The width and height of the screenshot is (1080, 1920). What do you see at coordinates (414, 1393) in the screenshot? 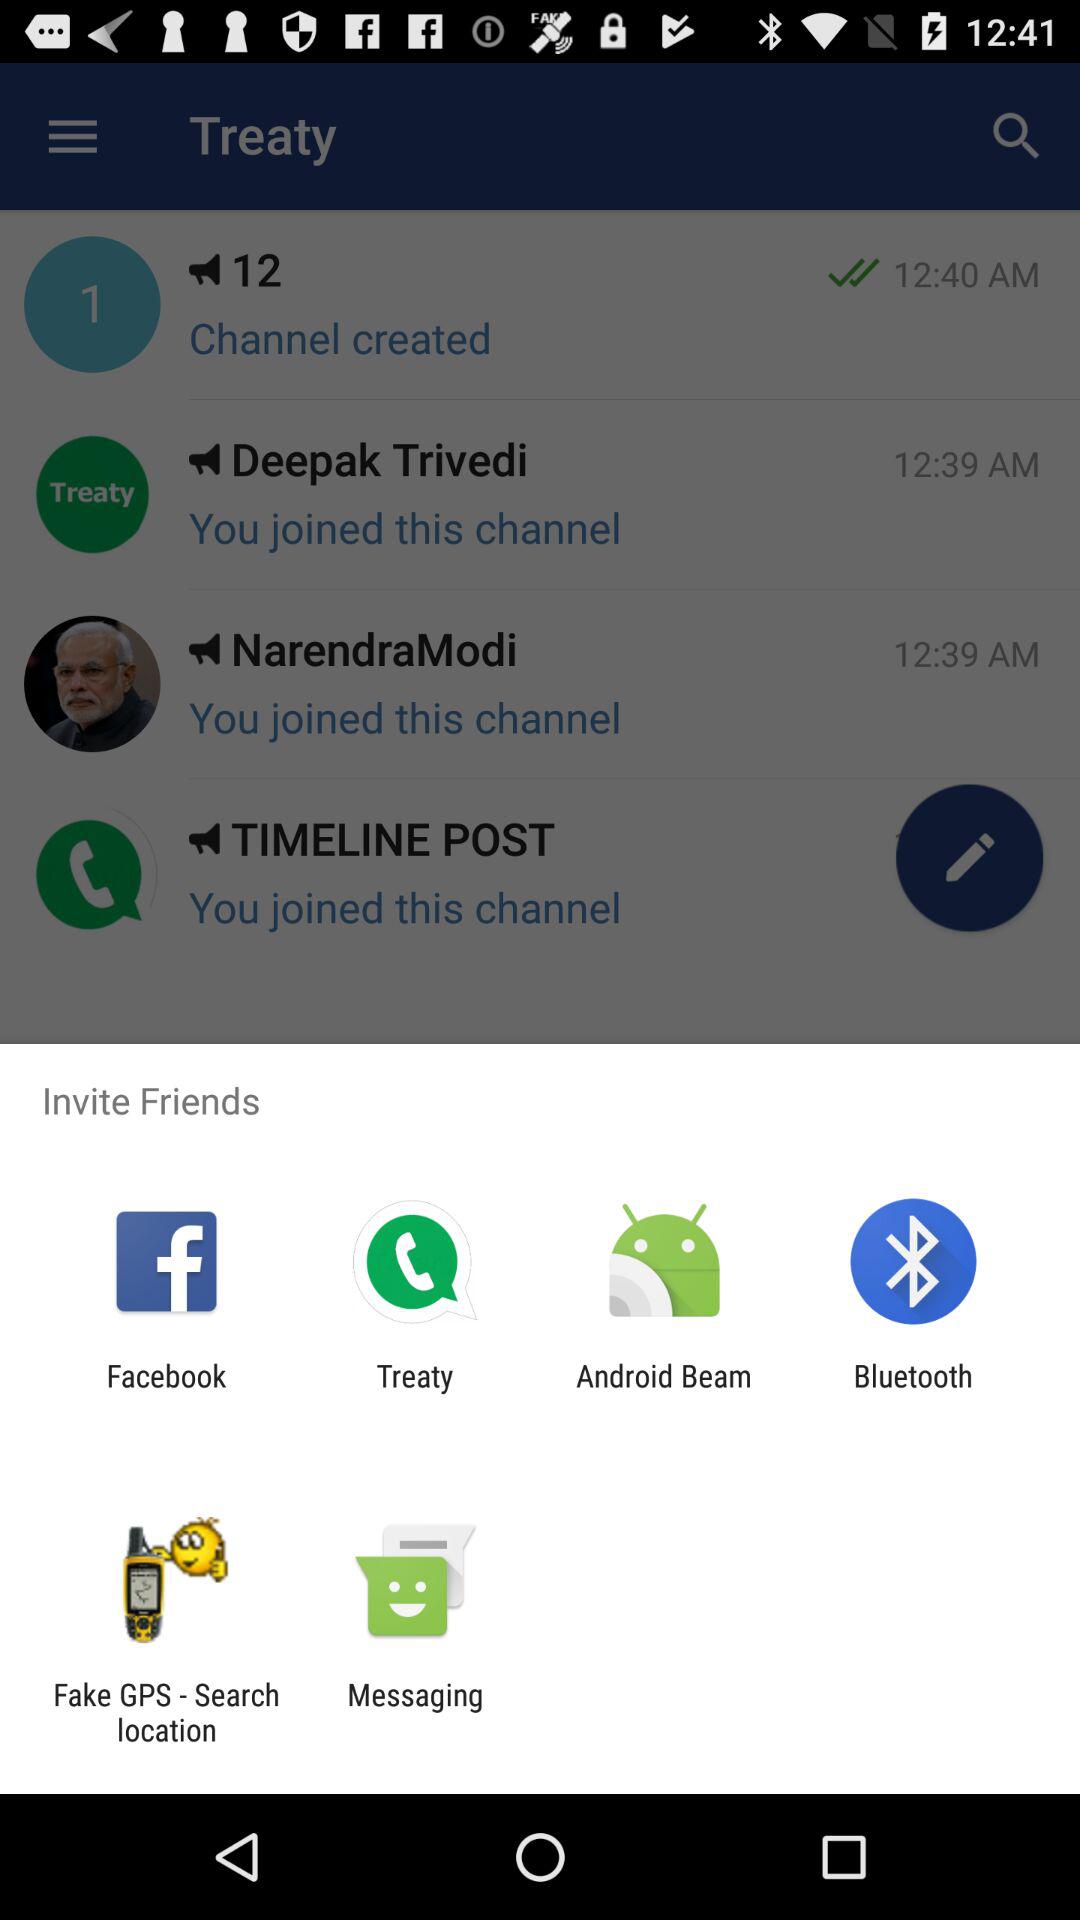
I see `press the icon to the left of the android beam` at bounding box center [414, 1393].